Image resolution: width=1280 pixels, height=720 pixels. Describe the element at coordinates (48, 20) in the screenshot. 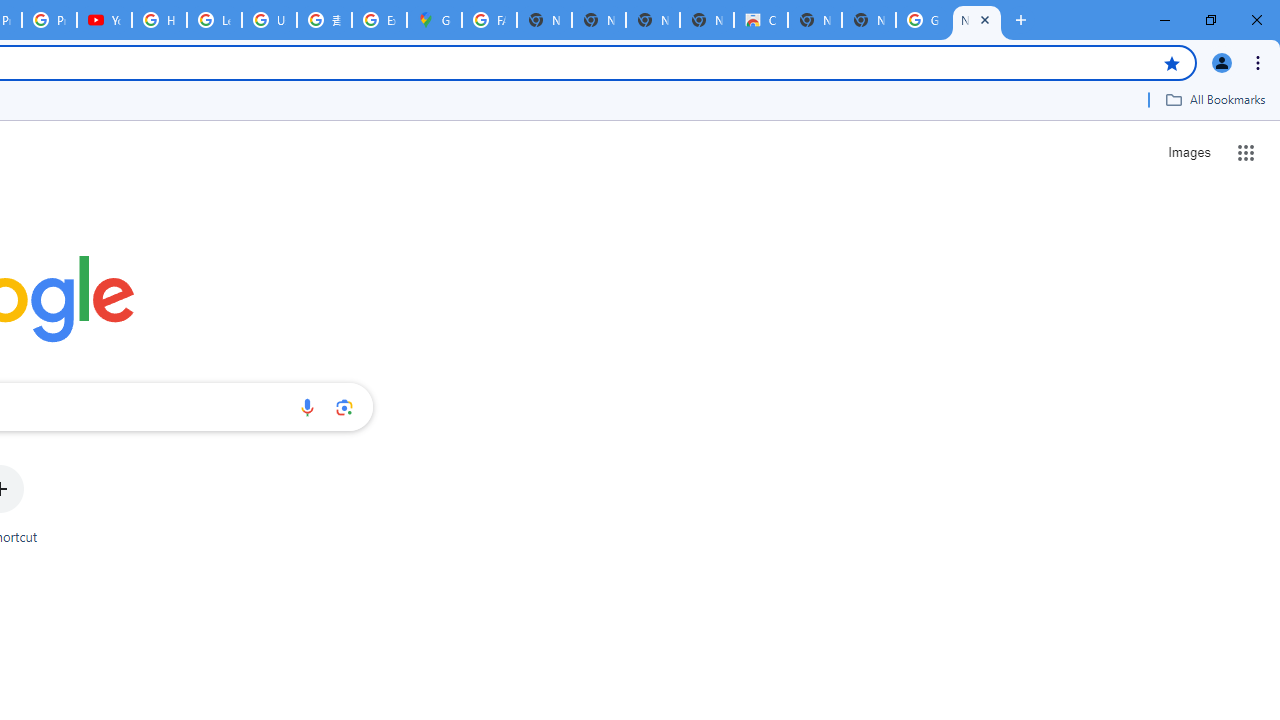

I see `Privacy Checkup` at that location.